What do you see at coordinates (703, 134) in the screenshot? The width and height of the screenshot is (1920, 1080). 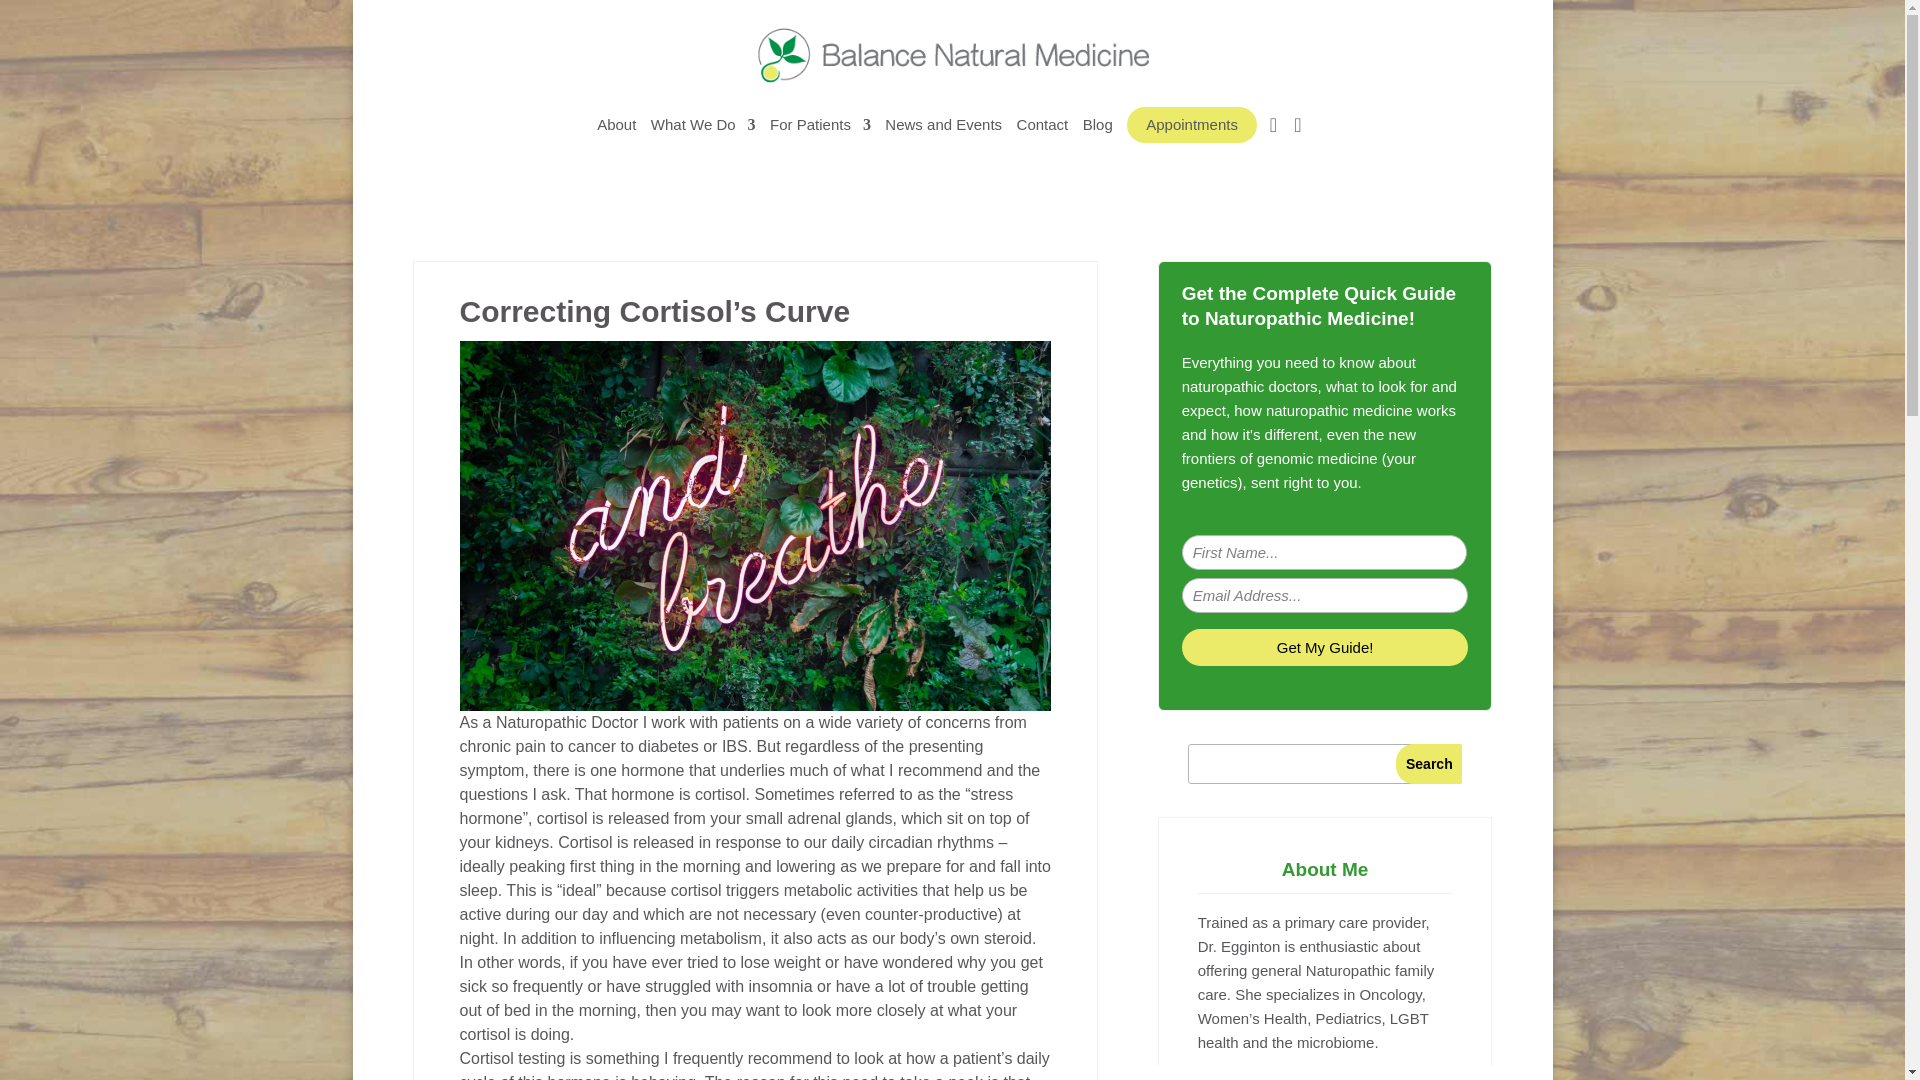 I see `What We Do` at bounding box center [703, 134].